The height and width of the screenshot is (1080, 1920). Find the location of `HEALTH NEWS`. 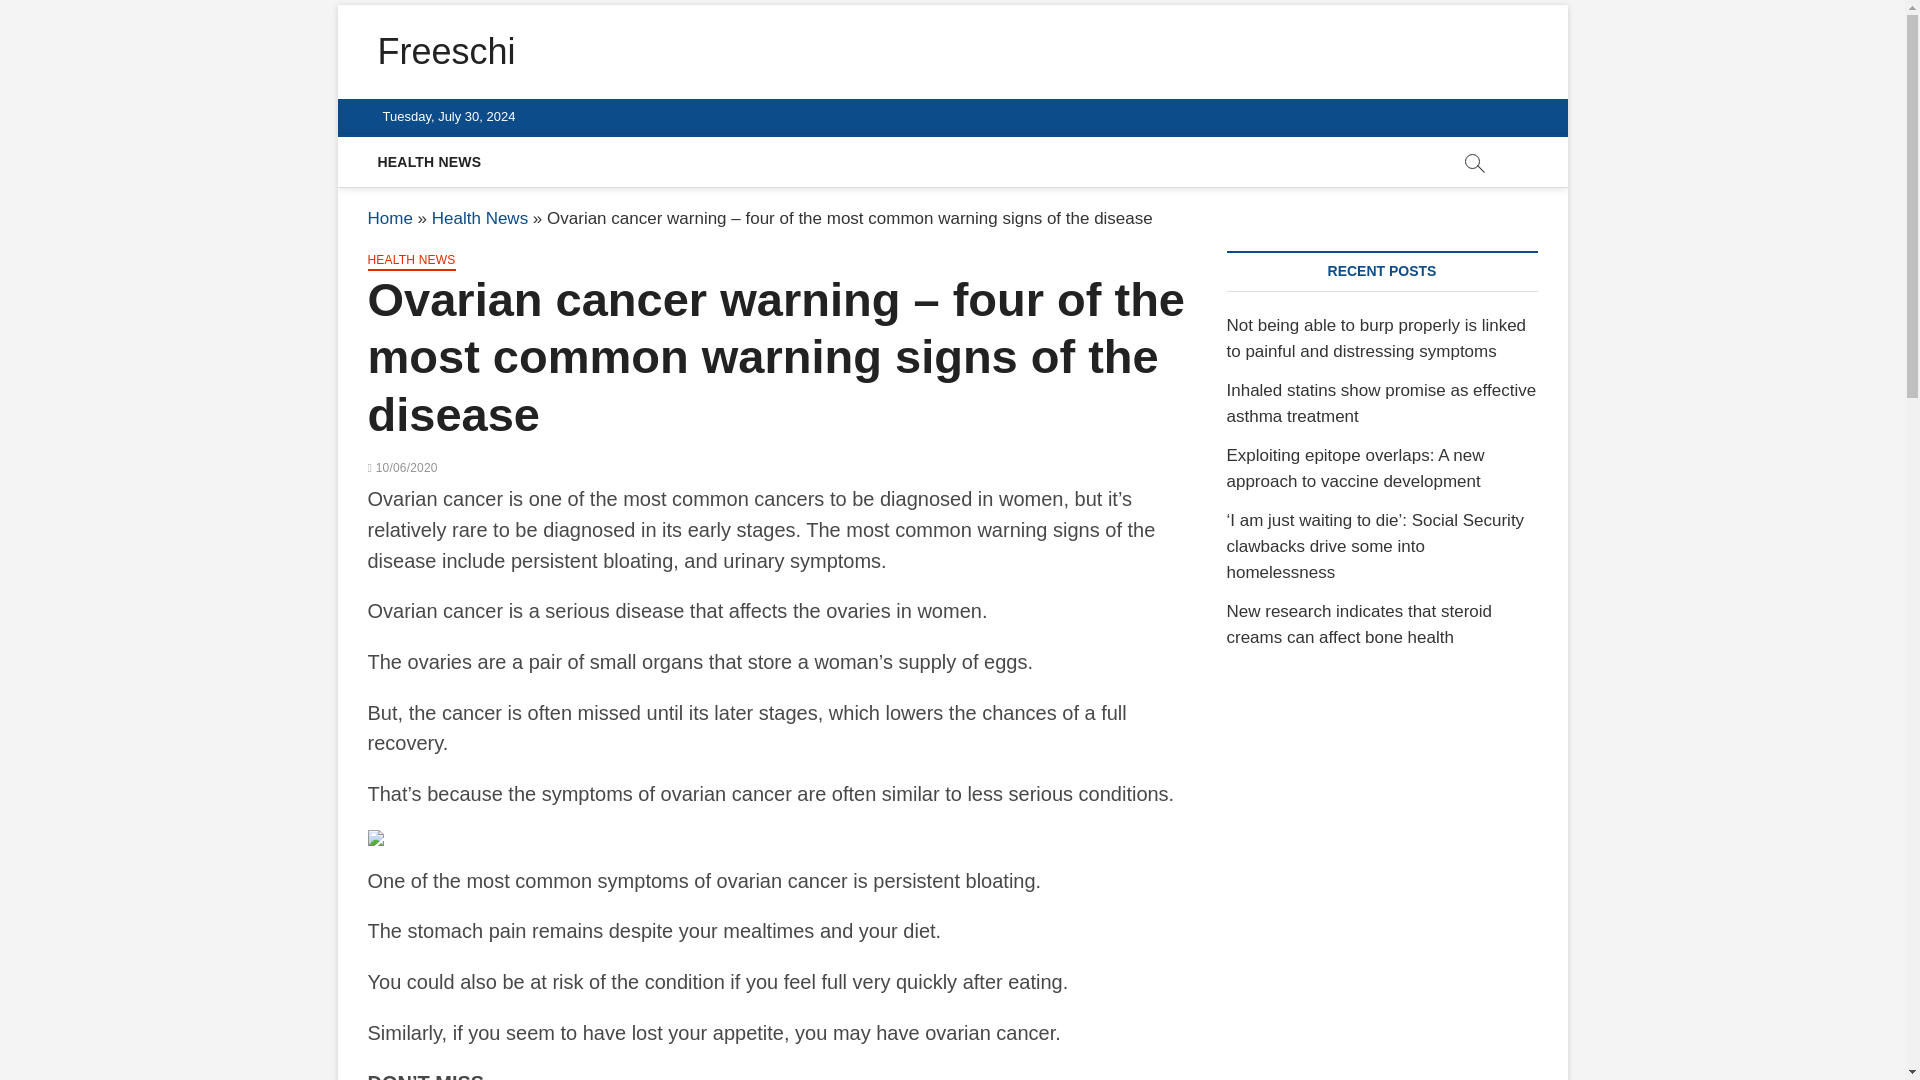

HEALTH NEWS is located at coordinates (430, 162).